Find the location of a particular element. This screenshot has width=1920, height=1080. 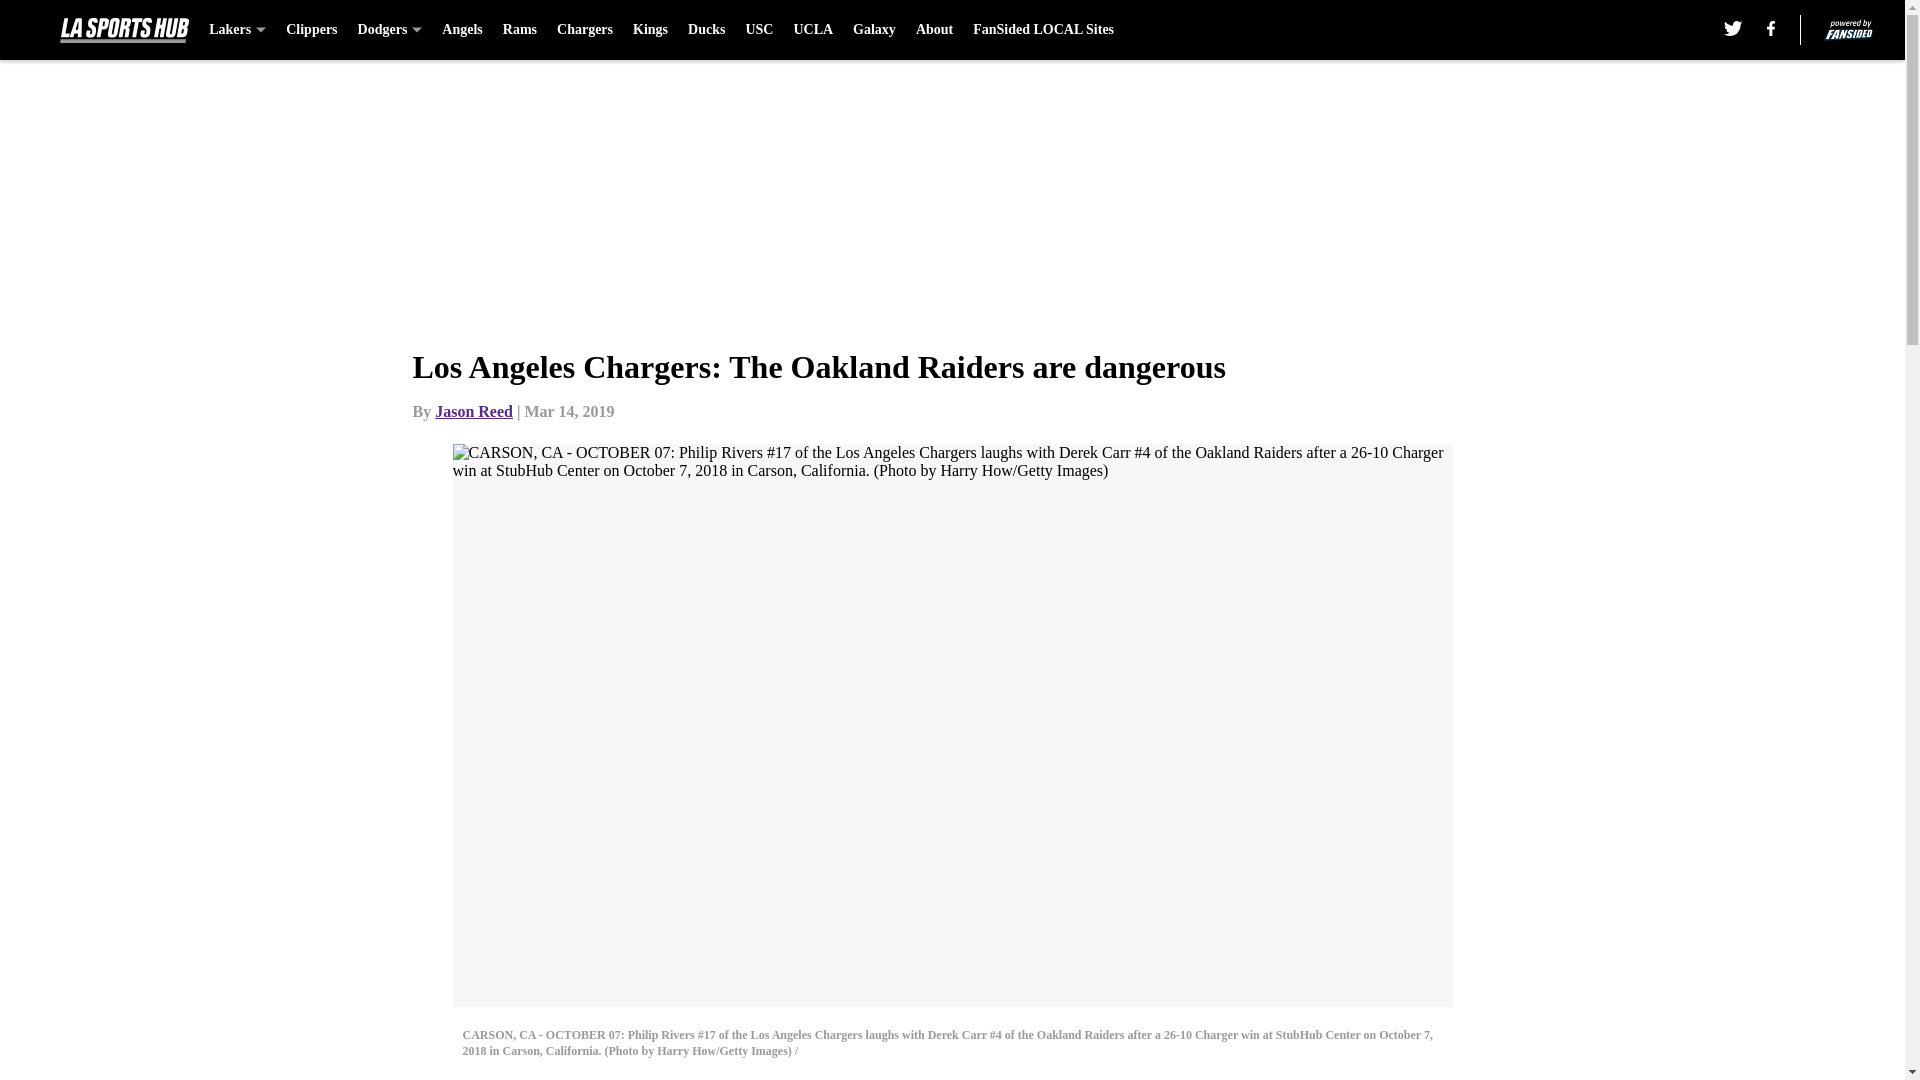

USC is located at coordinates (758, 30).